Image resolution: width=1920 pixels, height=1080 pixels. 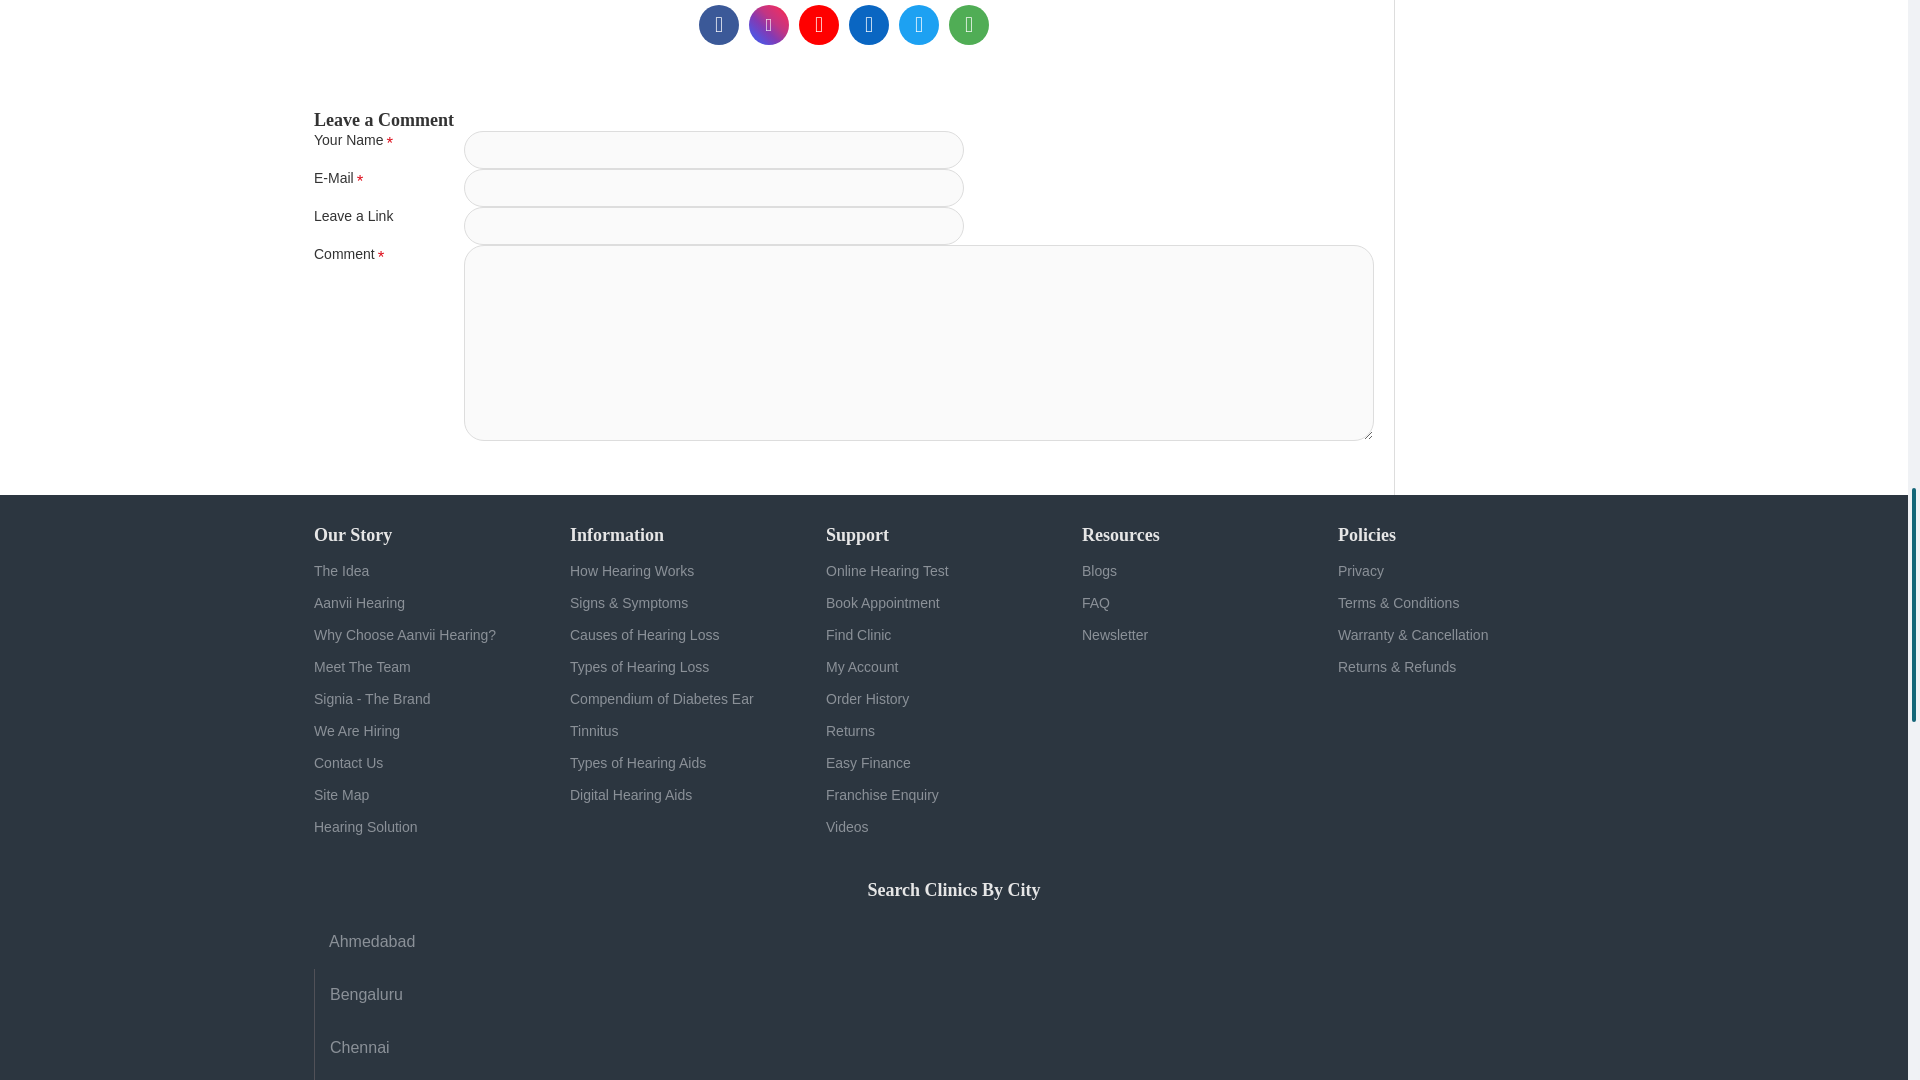 What do you see at coordinates (768, 25) in the screenshot?
I see `Instagram` at bounding box center [768, 25].